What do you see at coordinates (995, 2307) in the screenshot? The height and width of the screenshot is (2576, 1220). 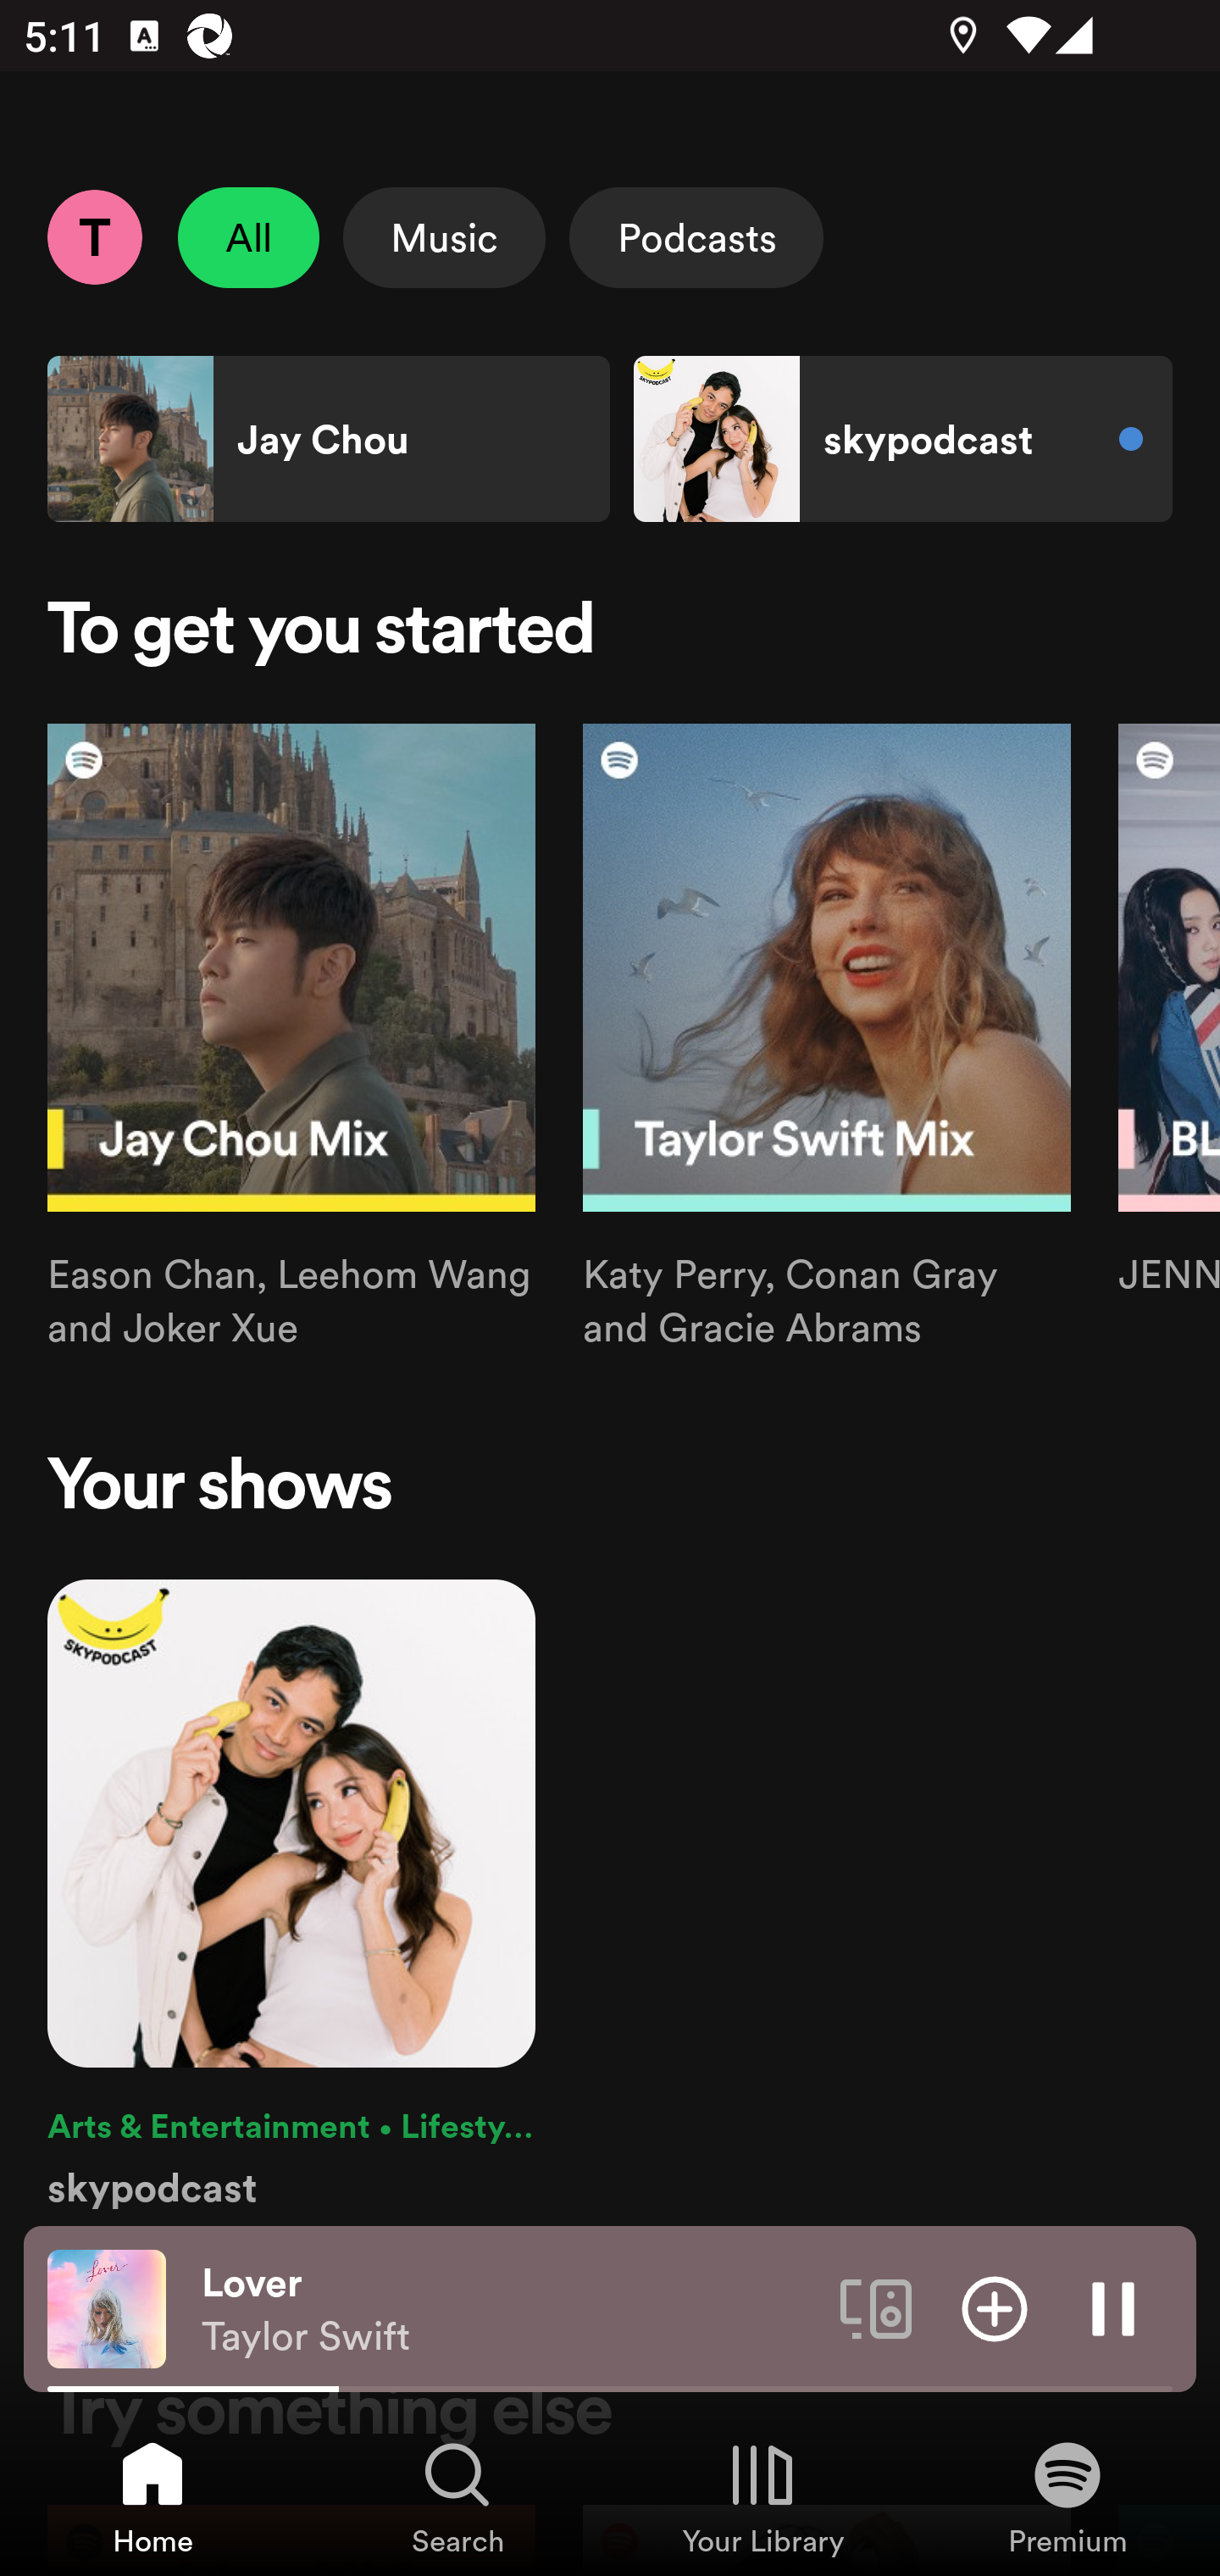 I see `Add item` at bounding box center [995, 2307].